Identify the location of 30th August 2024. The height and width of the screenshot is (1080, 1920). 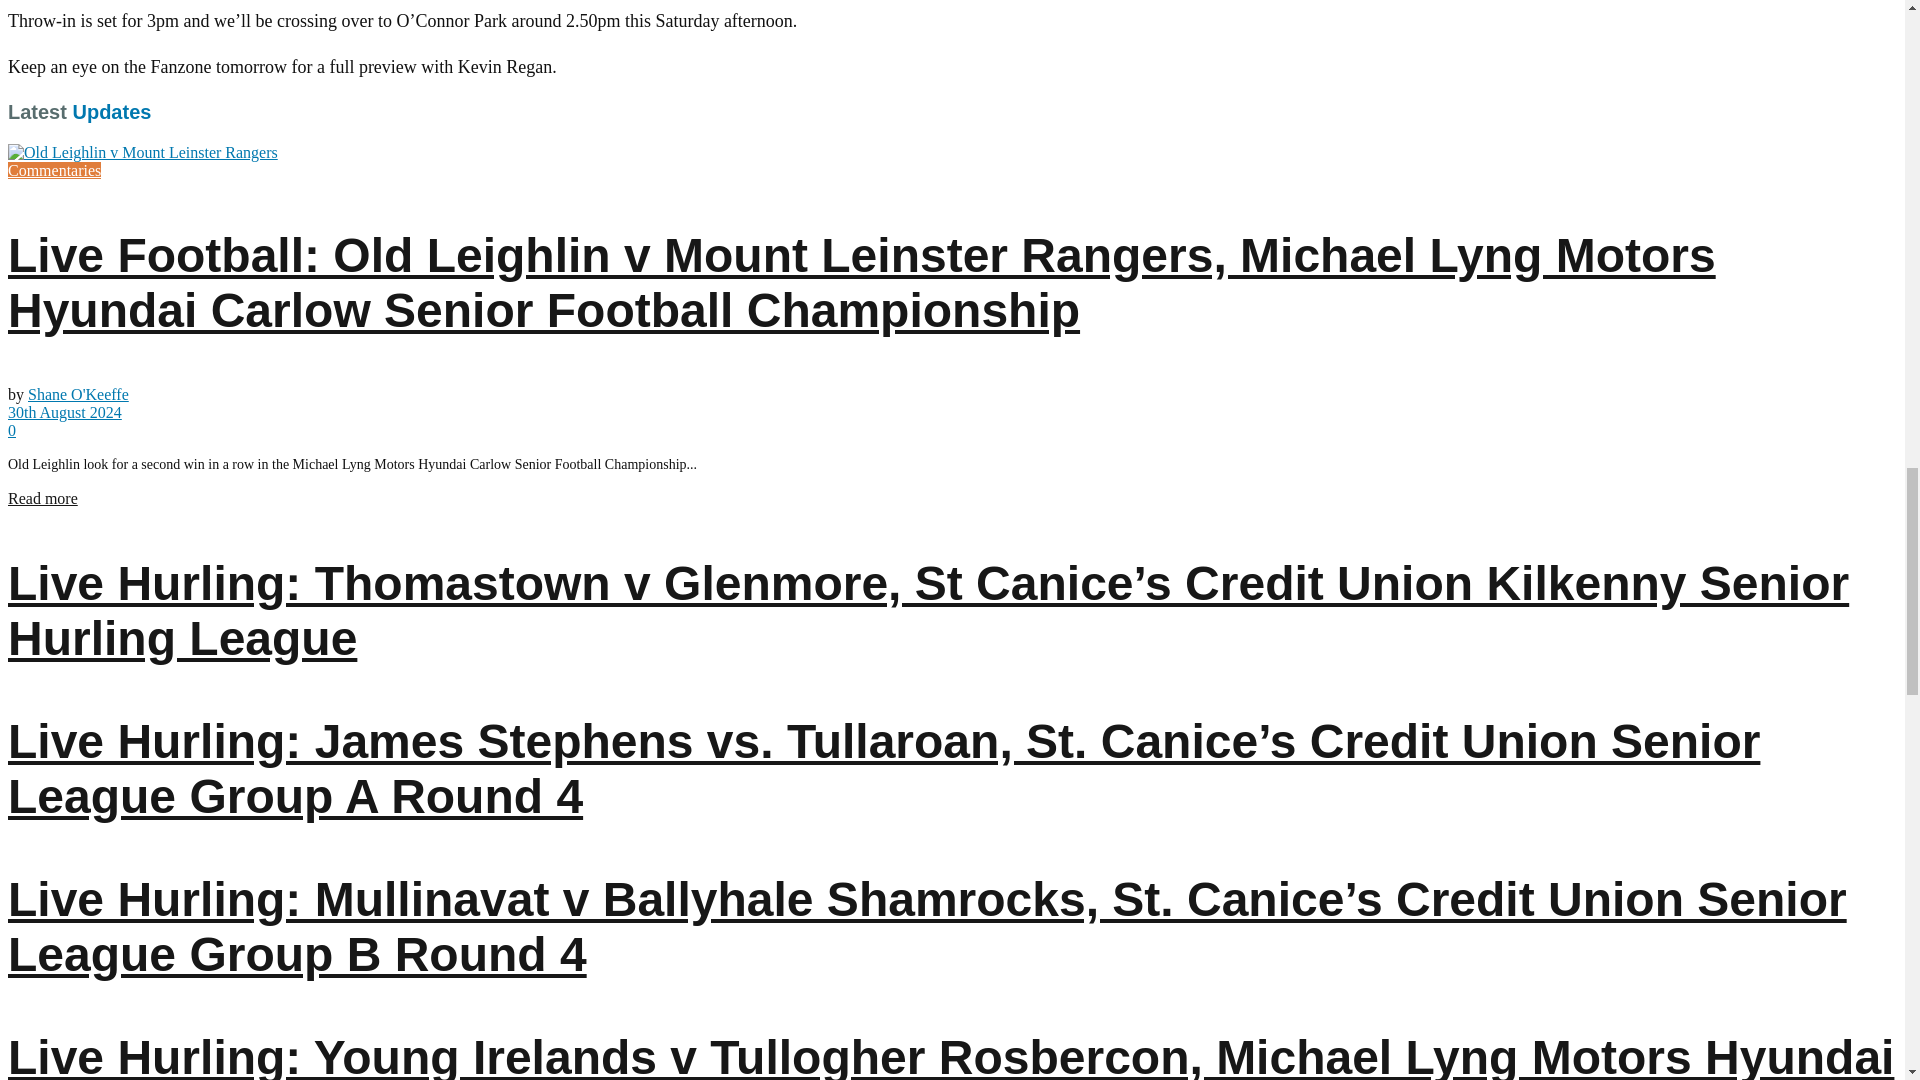
(64, 412).